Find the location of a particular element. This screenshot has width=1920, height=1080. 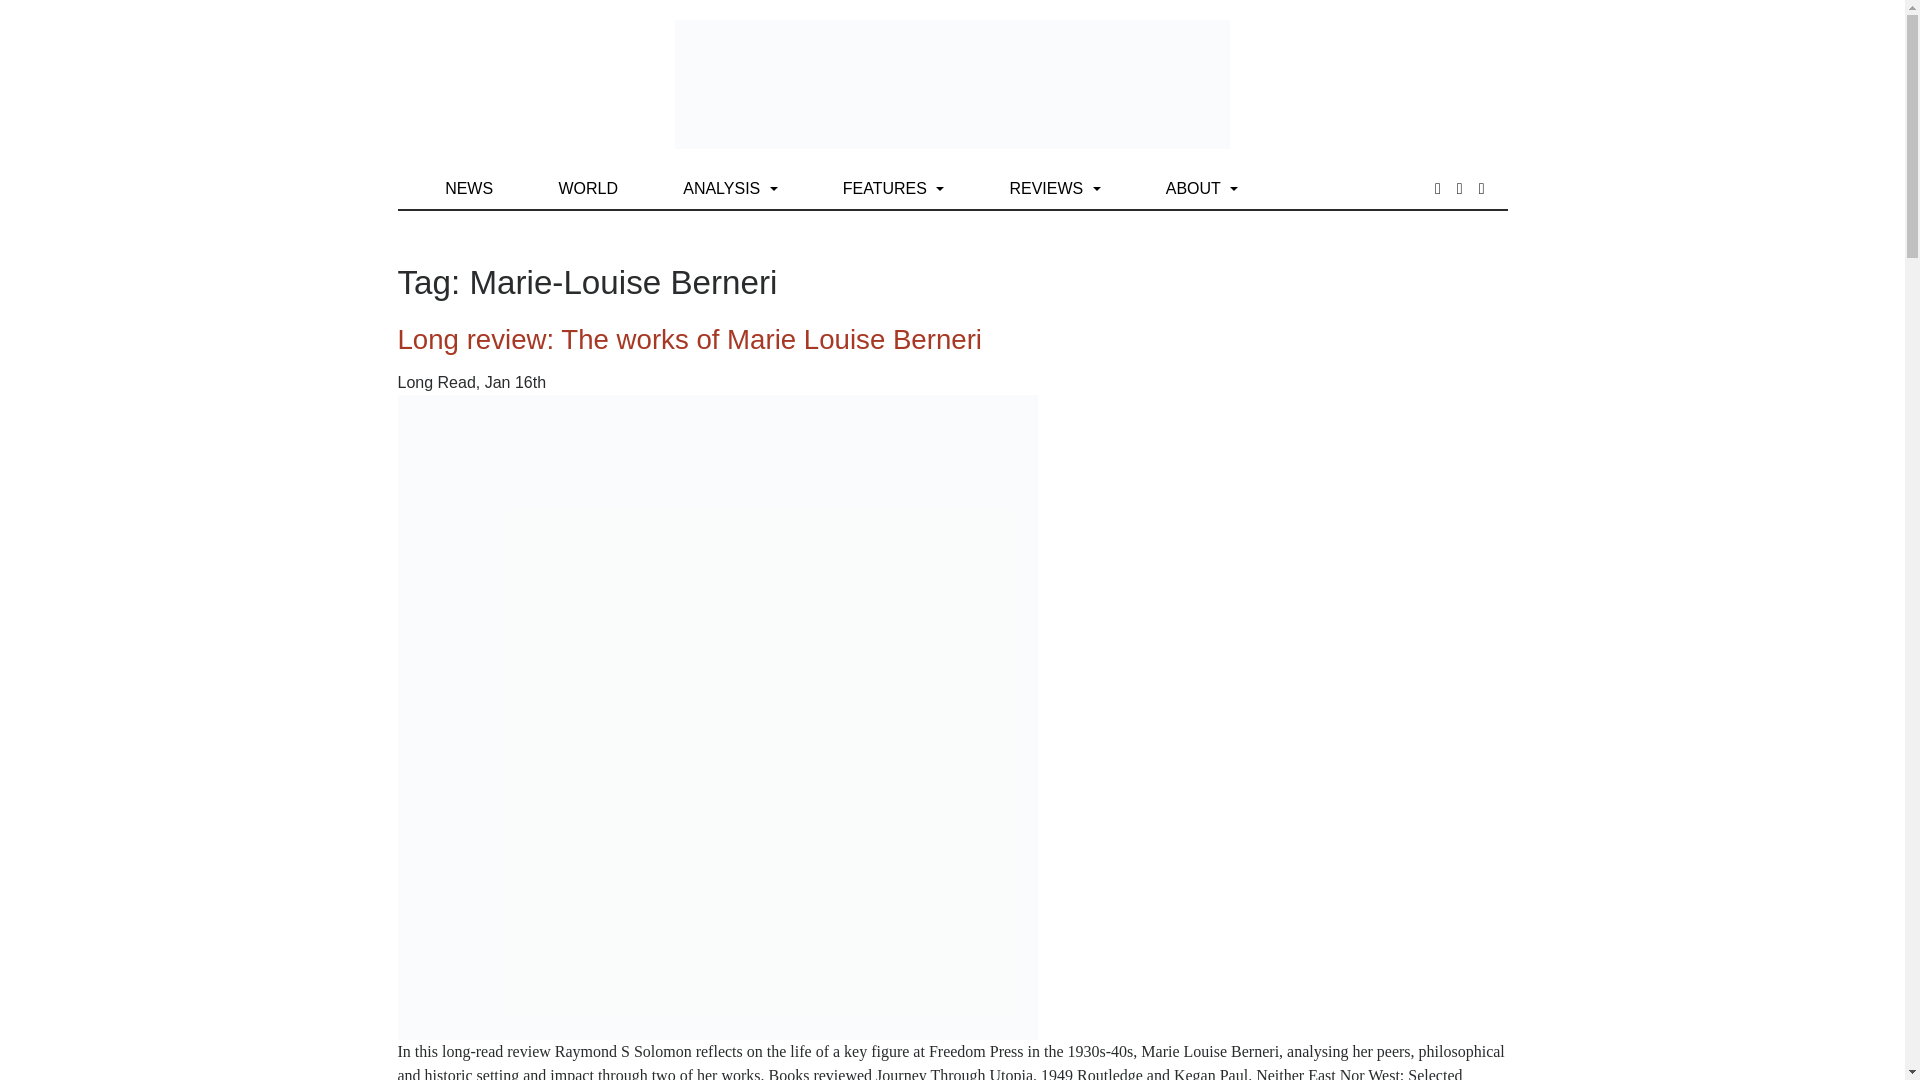

REVIEWS is located at coordinates (1054, 188).